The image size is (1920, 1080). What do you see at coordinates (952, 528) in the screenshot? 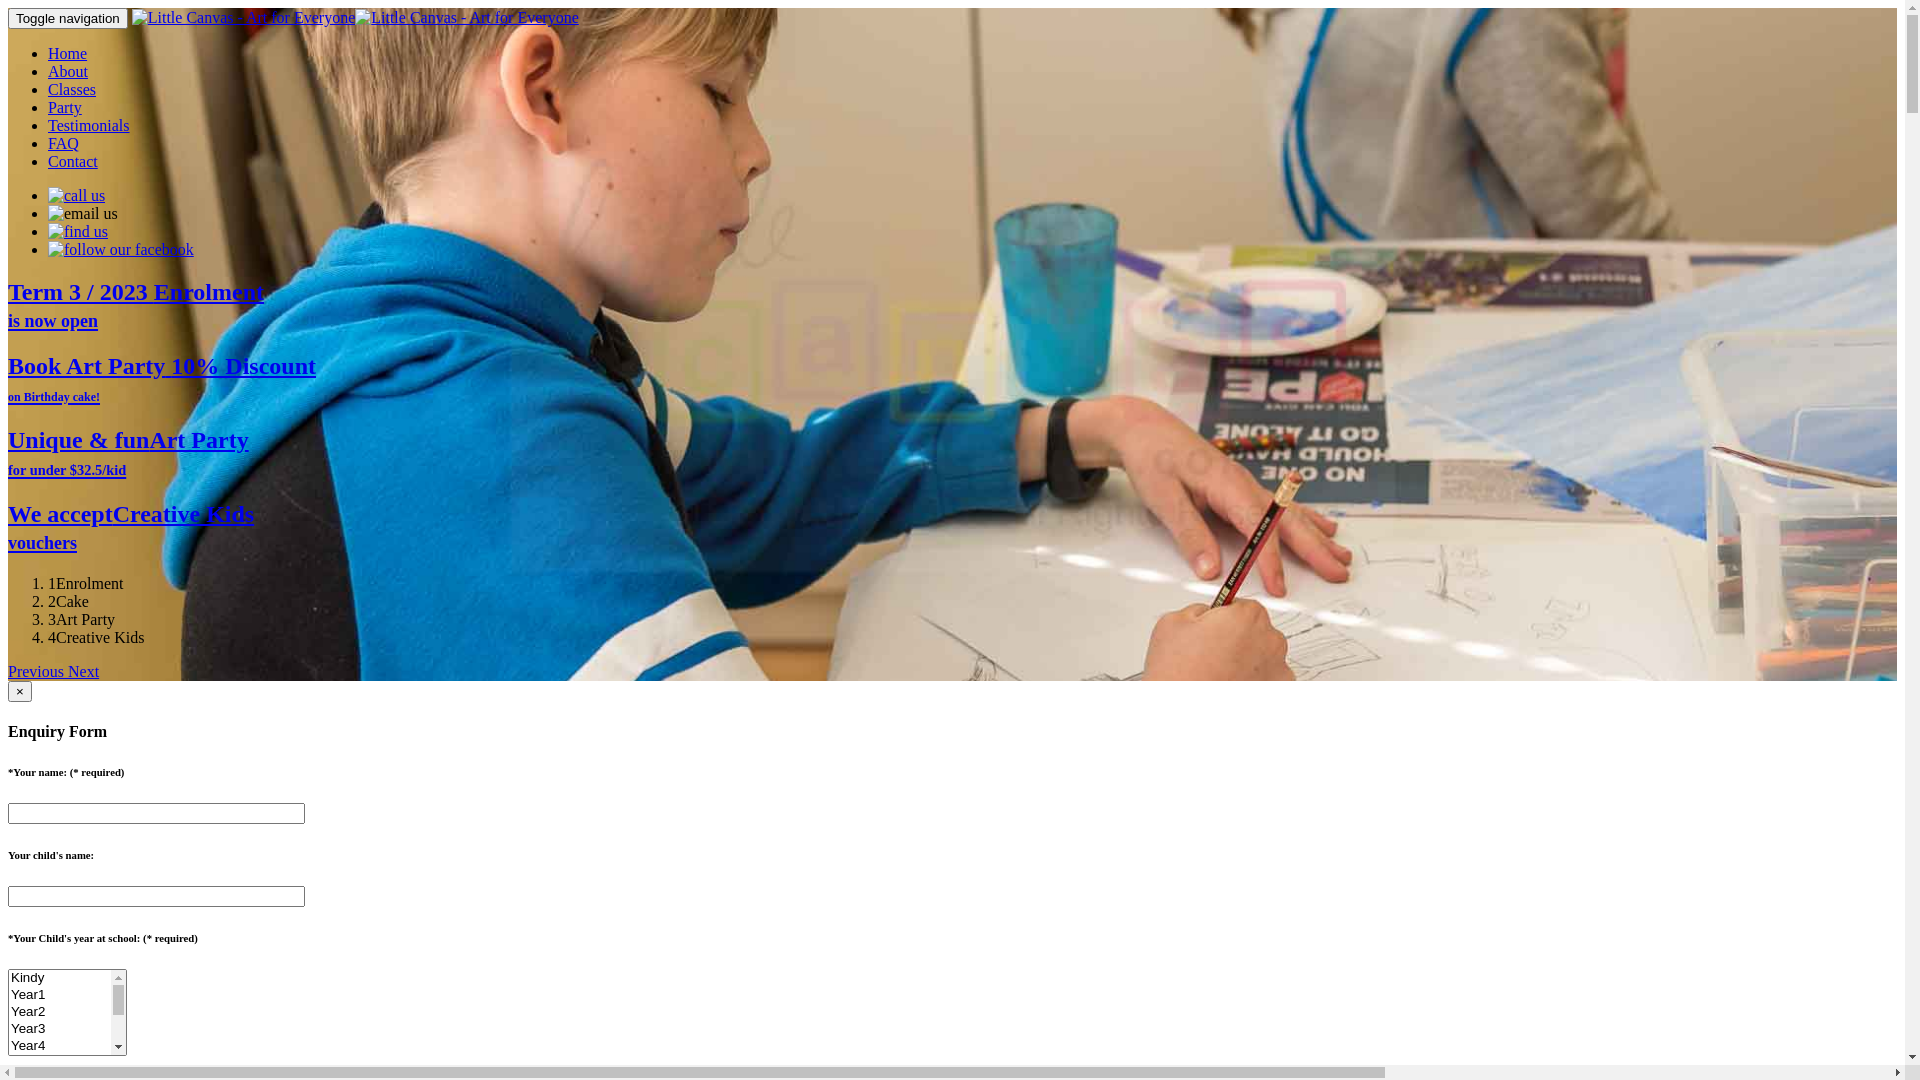
I see `We acceptCreative Kids
vouchers` at bounding box center [952, 528].